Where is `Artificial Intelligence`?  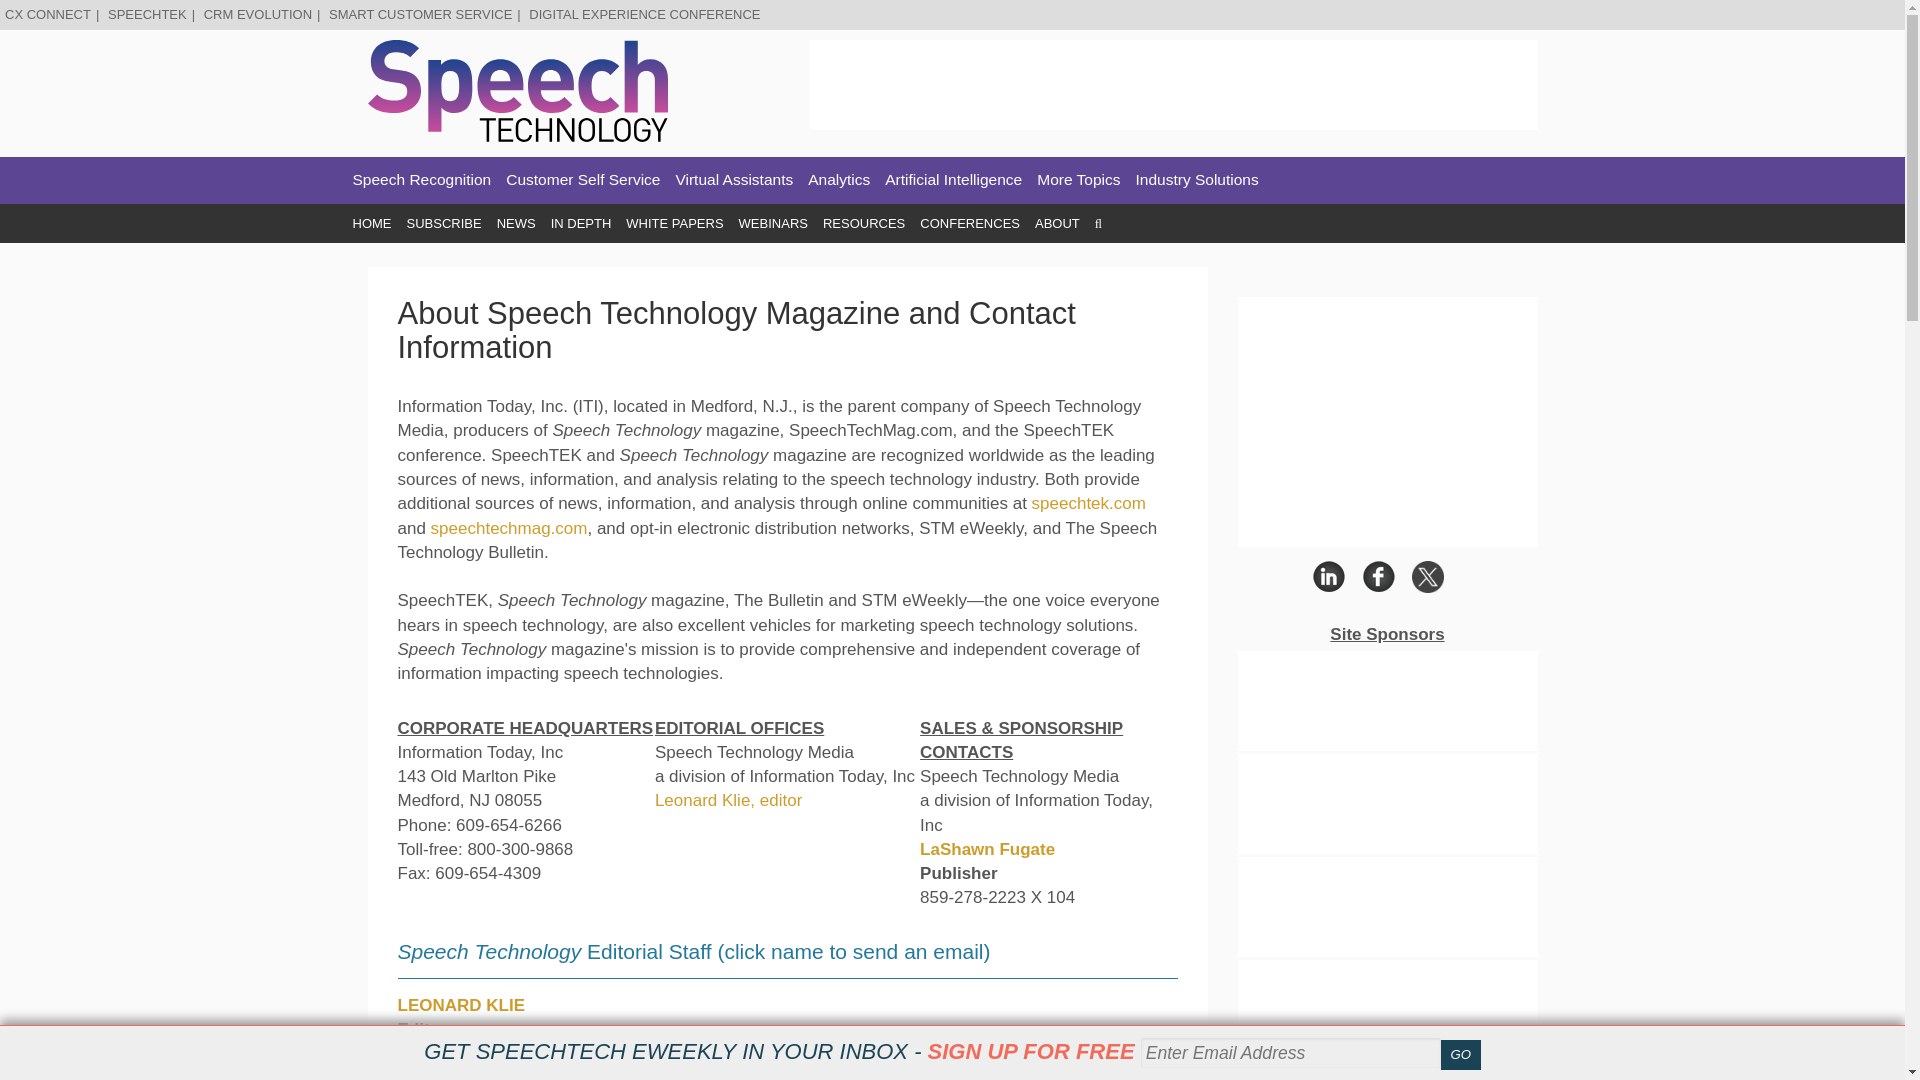 Artificial Intelligence is located at coordinates (953, 180).